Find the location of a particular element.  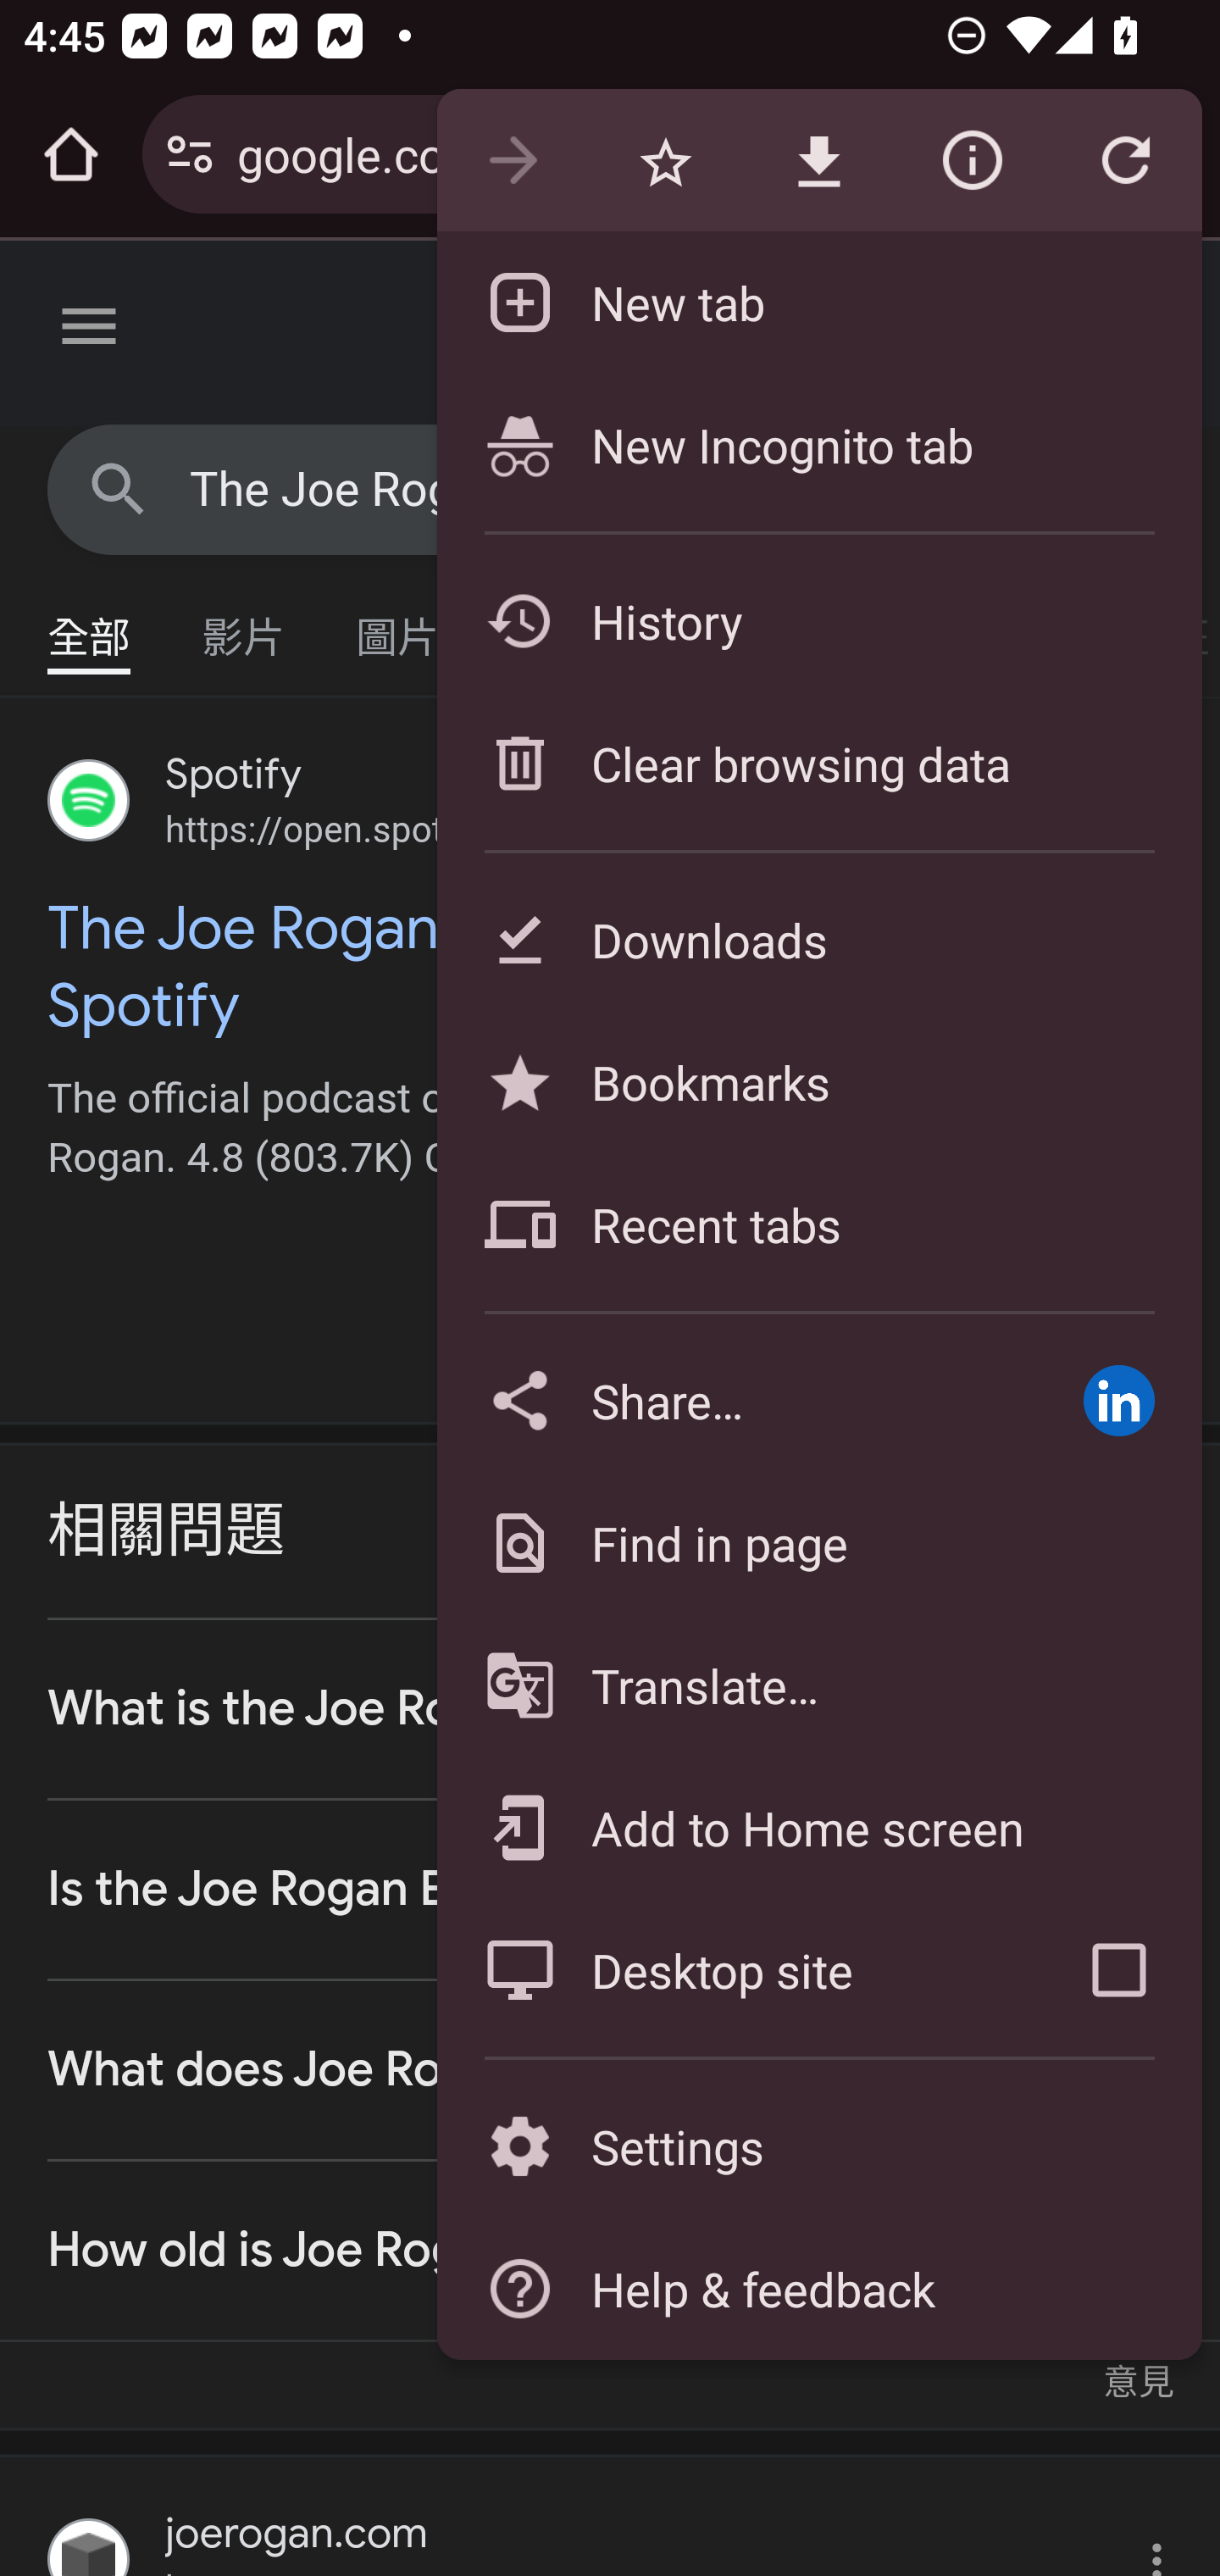

Forward is located at coordinates (513, 161).